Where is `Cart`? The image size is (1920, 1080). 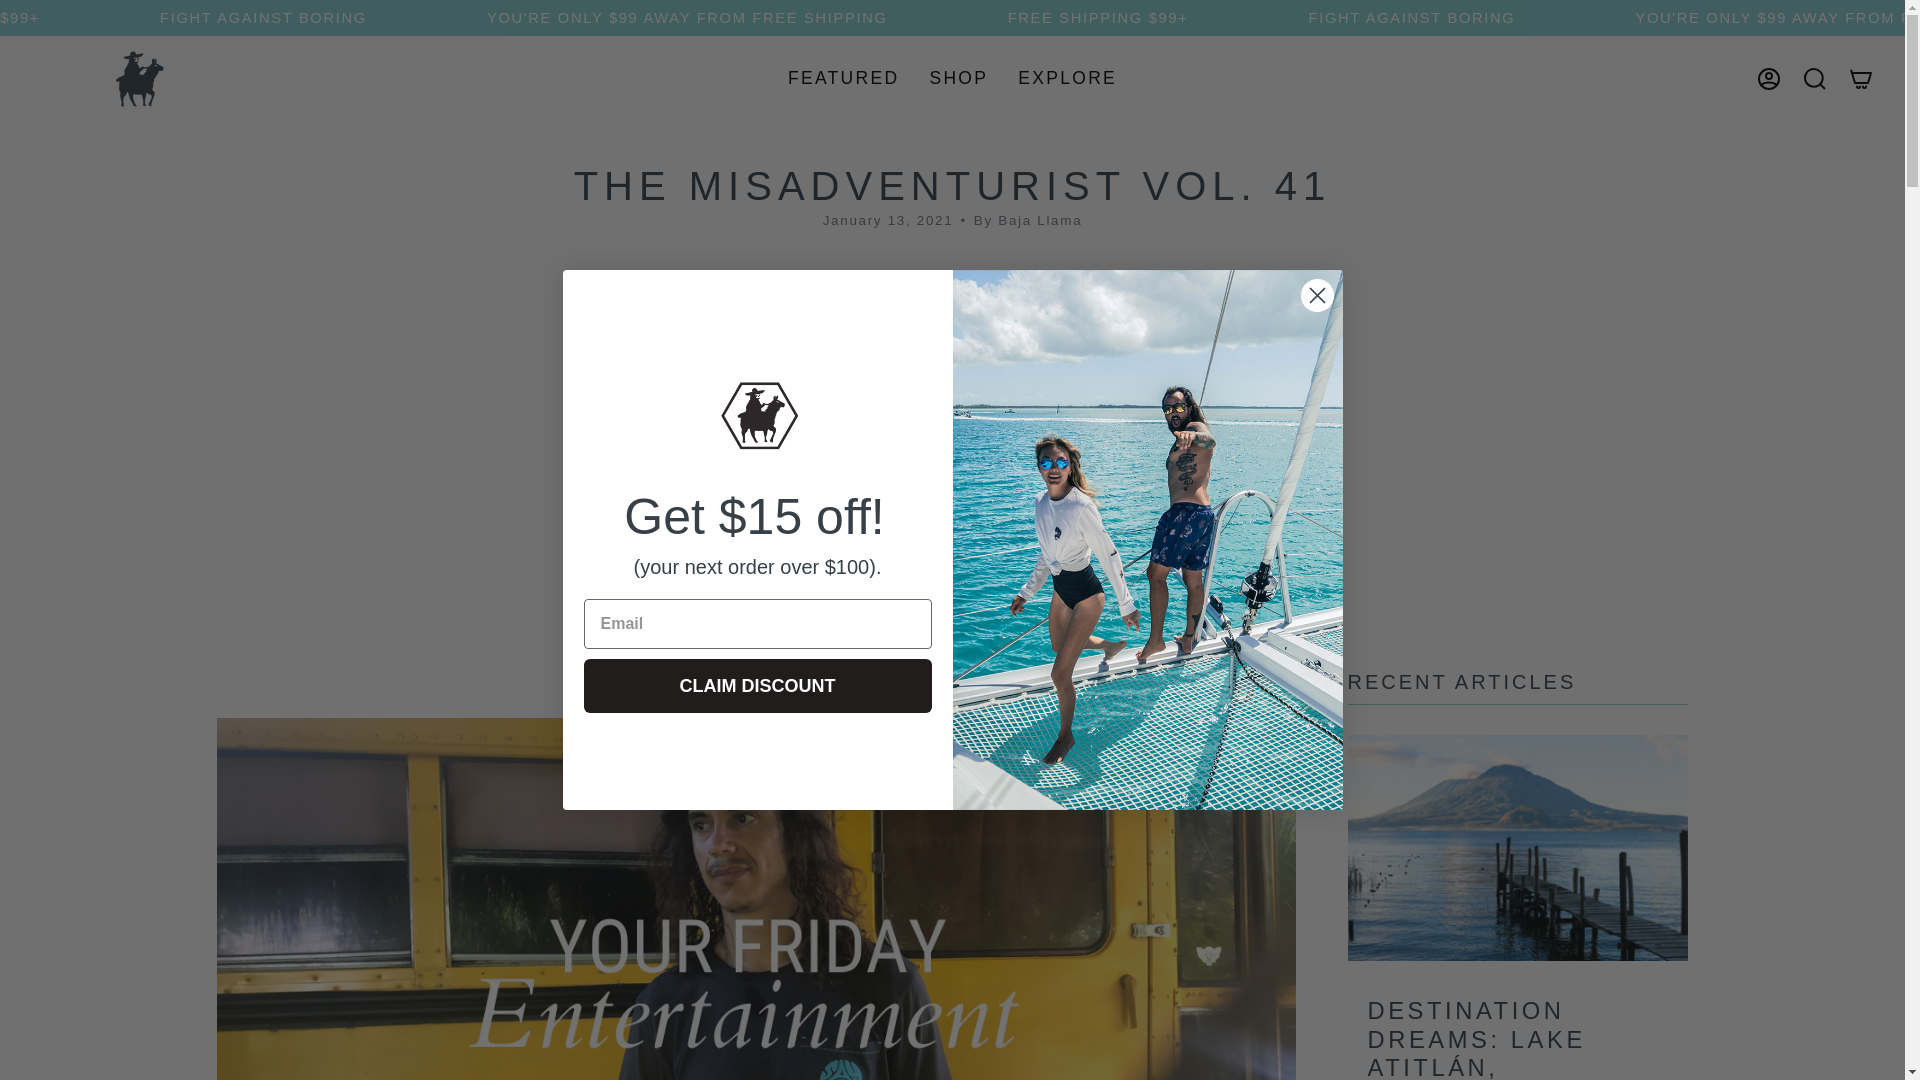 Cart is located at coordinates (1860, 78).